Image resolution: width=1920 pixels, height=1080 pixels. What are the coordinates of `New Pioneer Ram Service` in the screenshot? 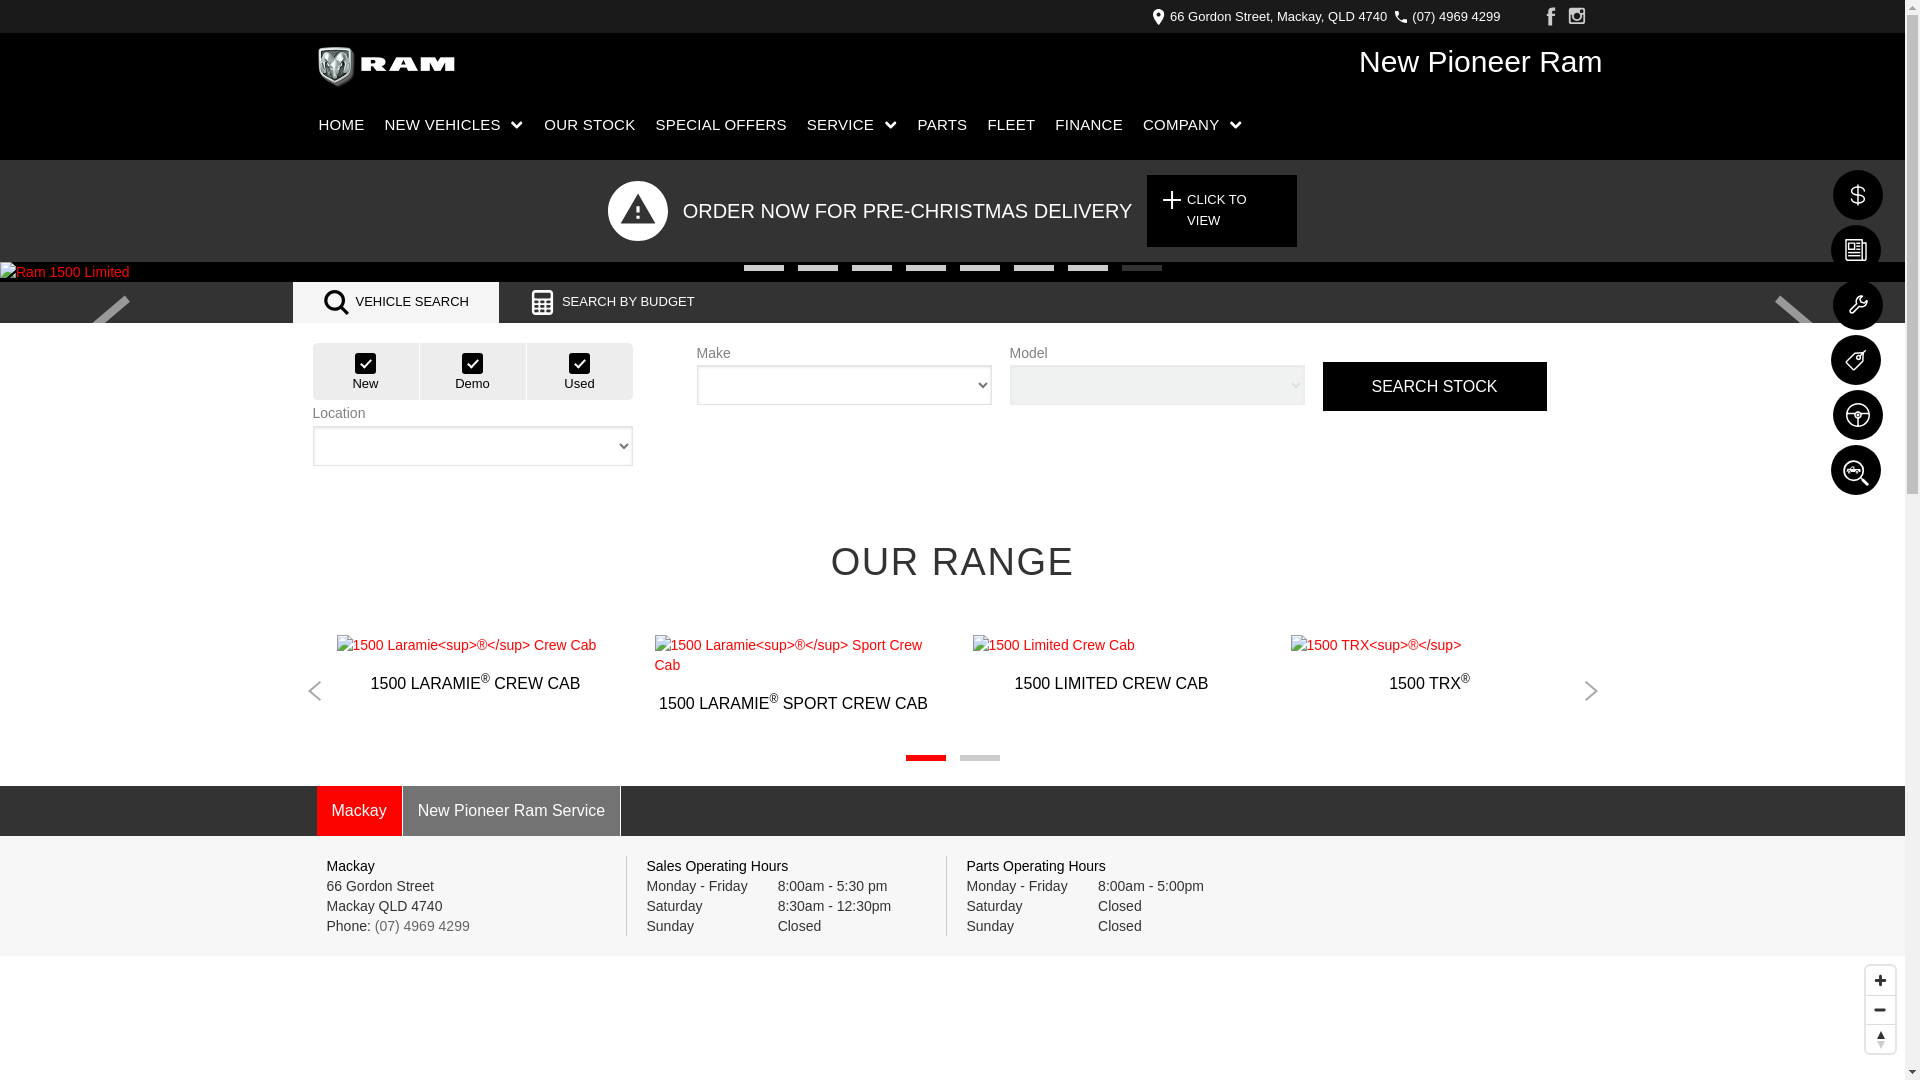 It's located at (512, 811).